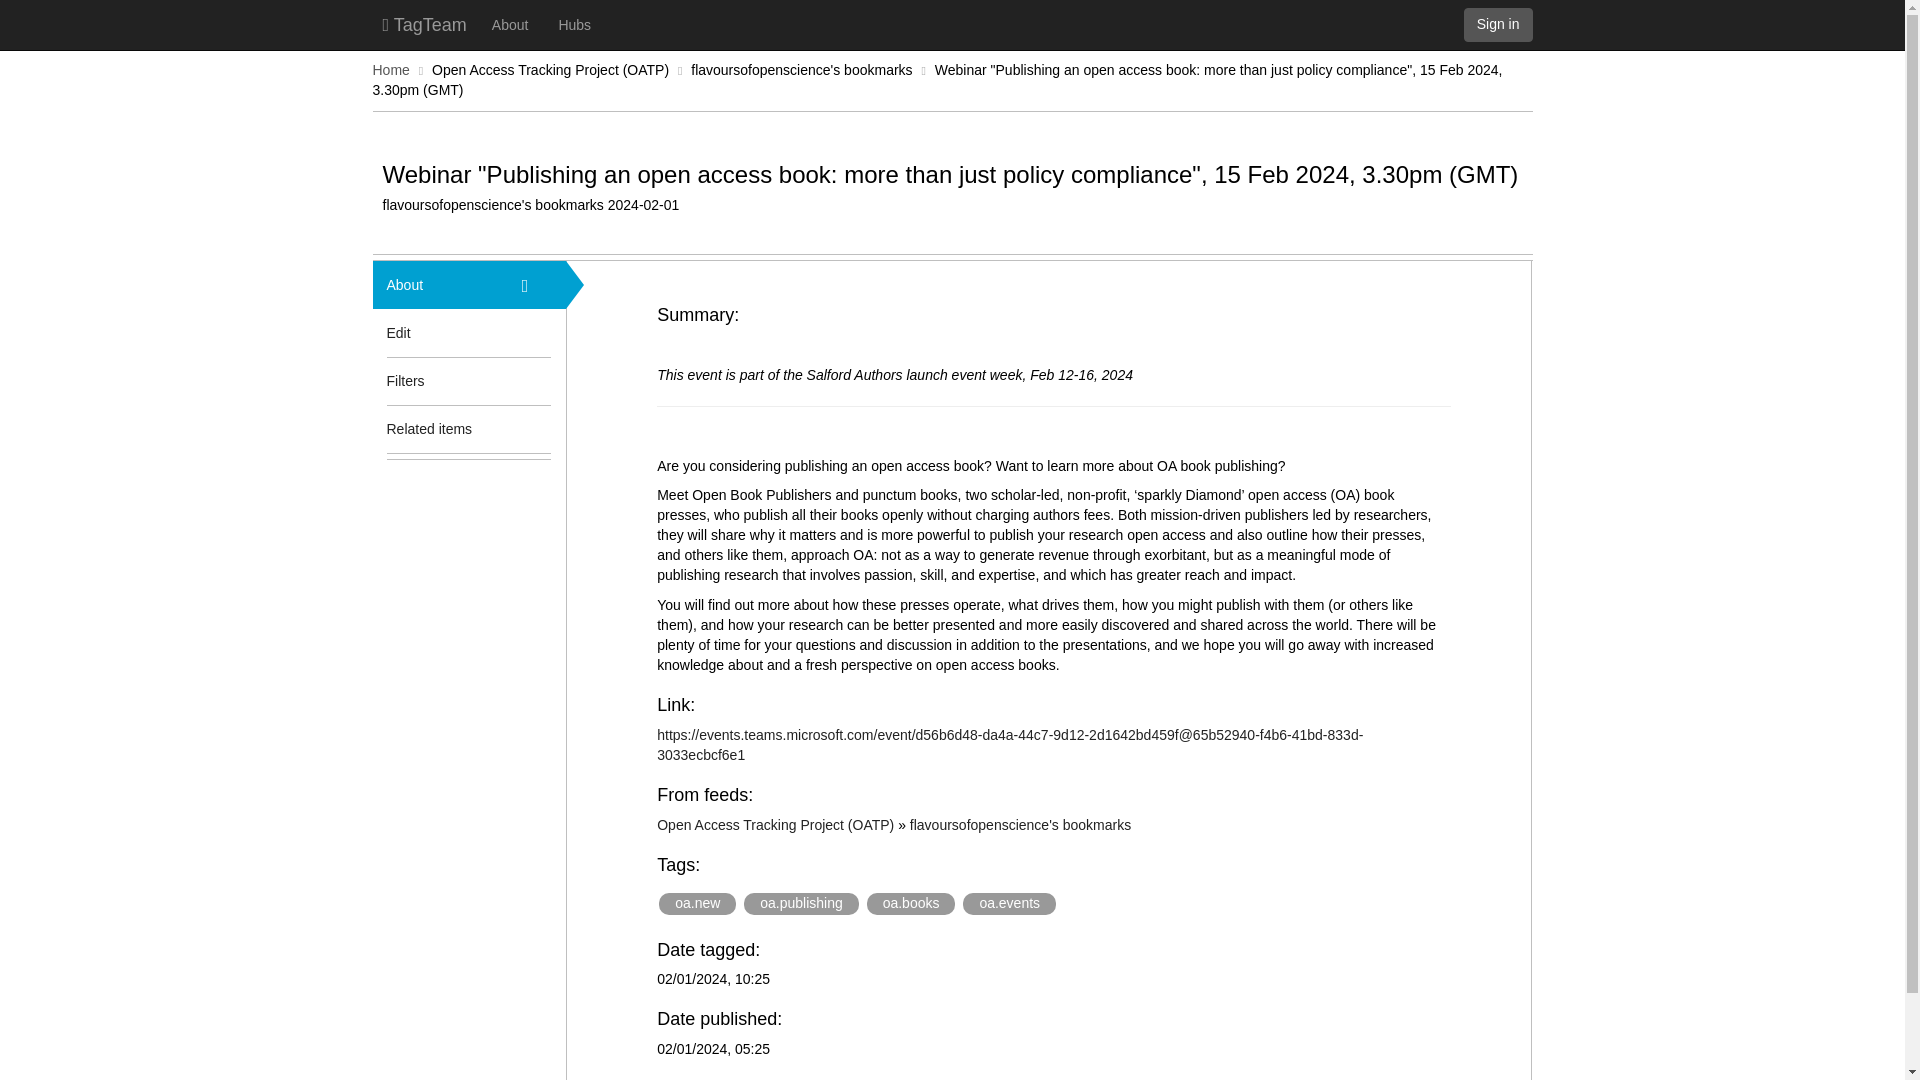  I want to click on oa.events, so click(1010, 904).